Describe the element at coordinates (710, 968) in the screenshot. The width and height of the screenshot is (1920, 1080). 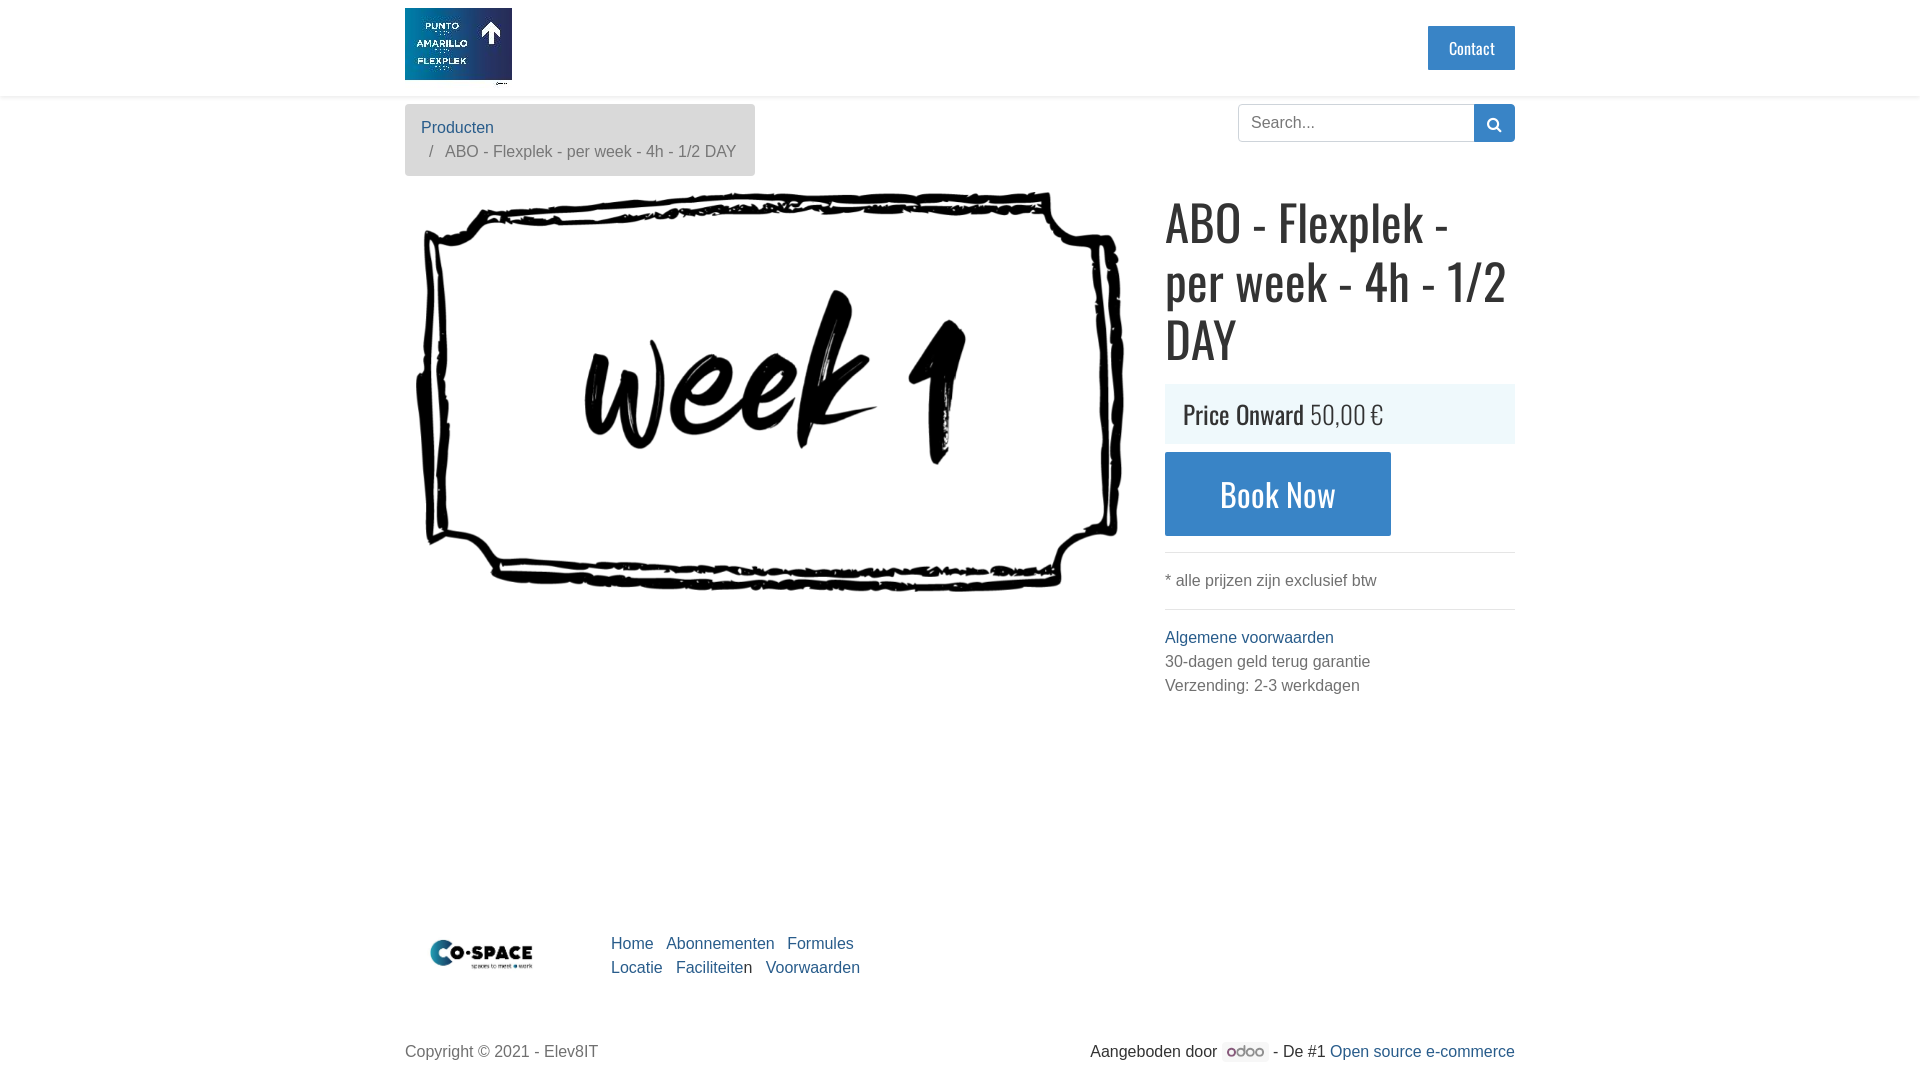
I see `Faciliteite` at that location.